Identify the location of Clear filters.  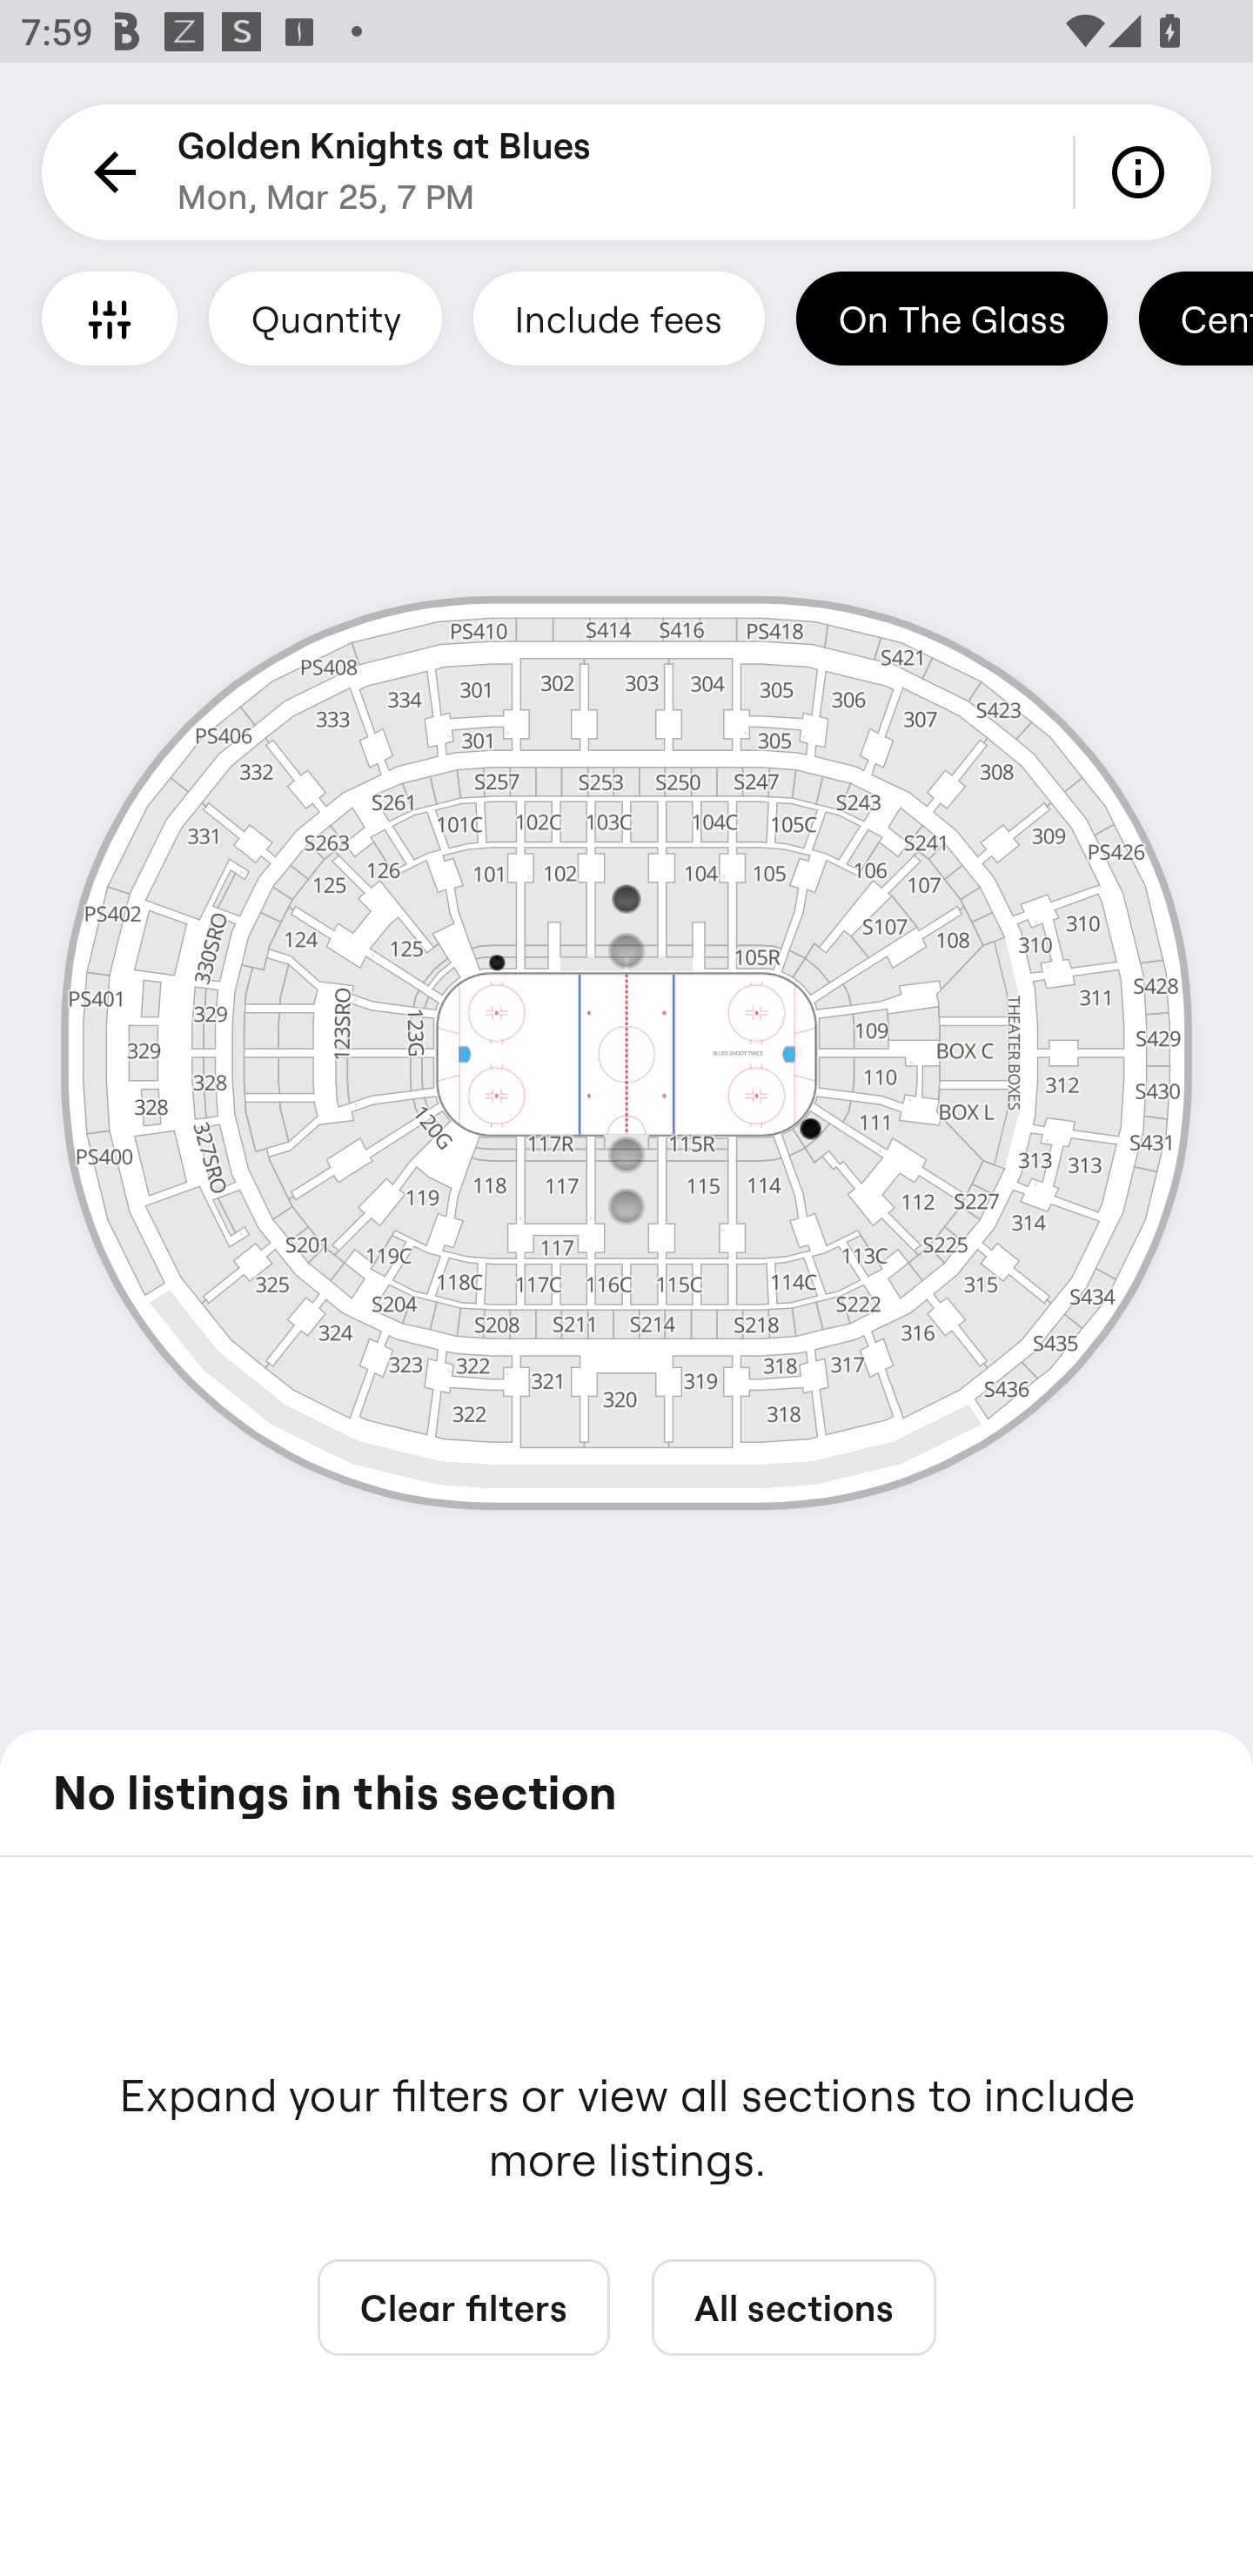
(463, 2308).